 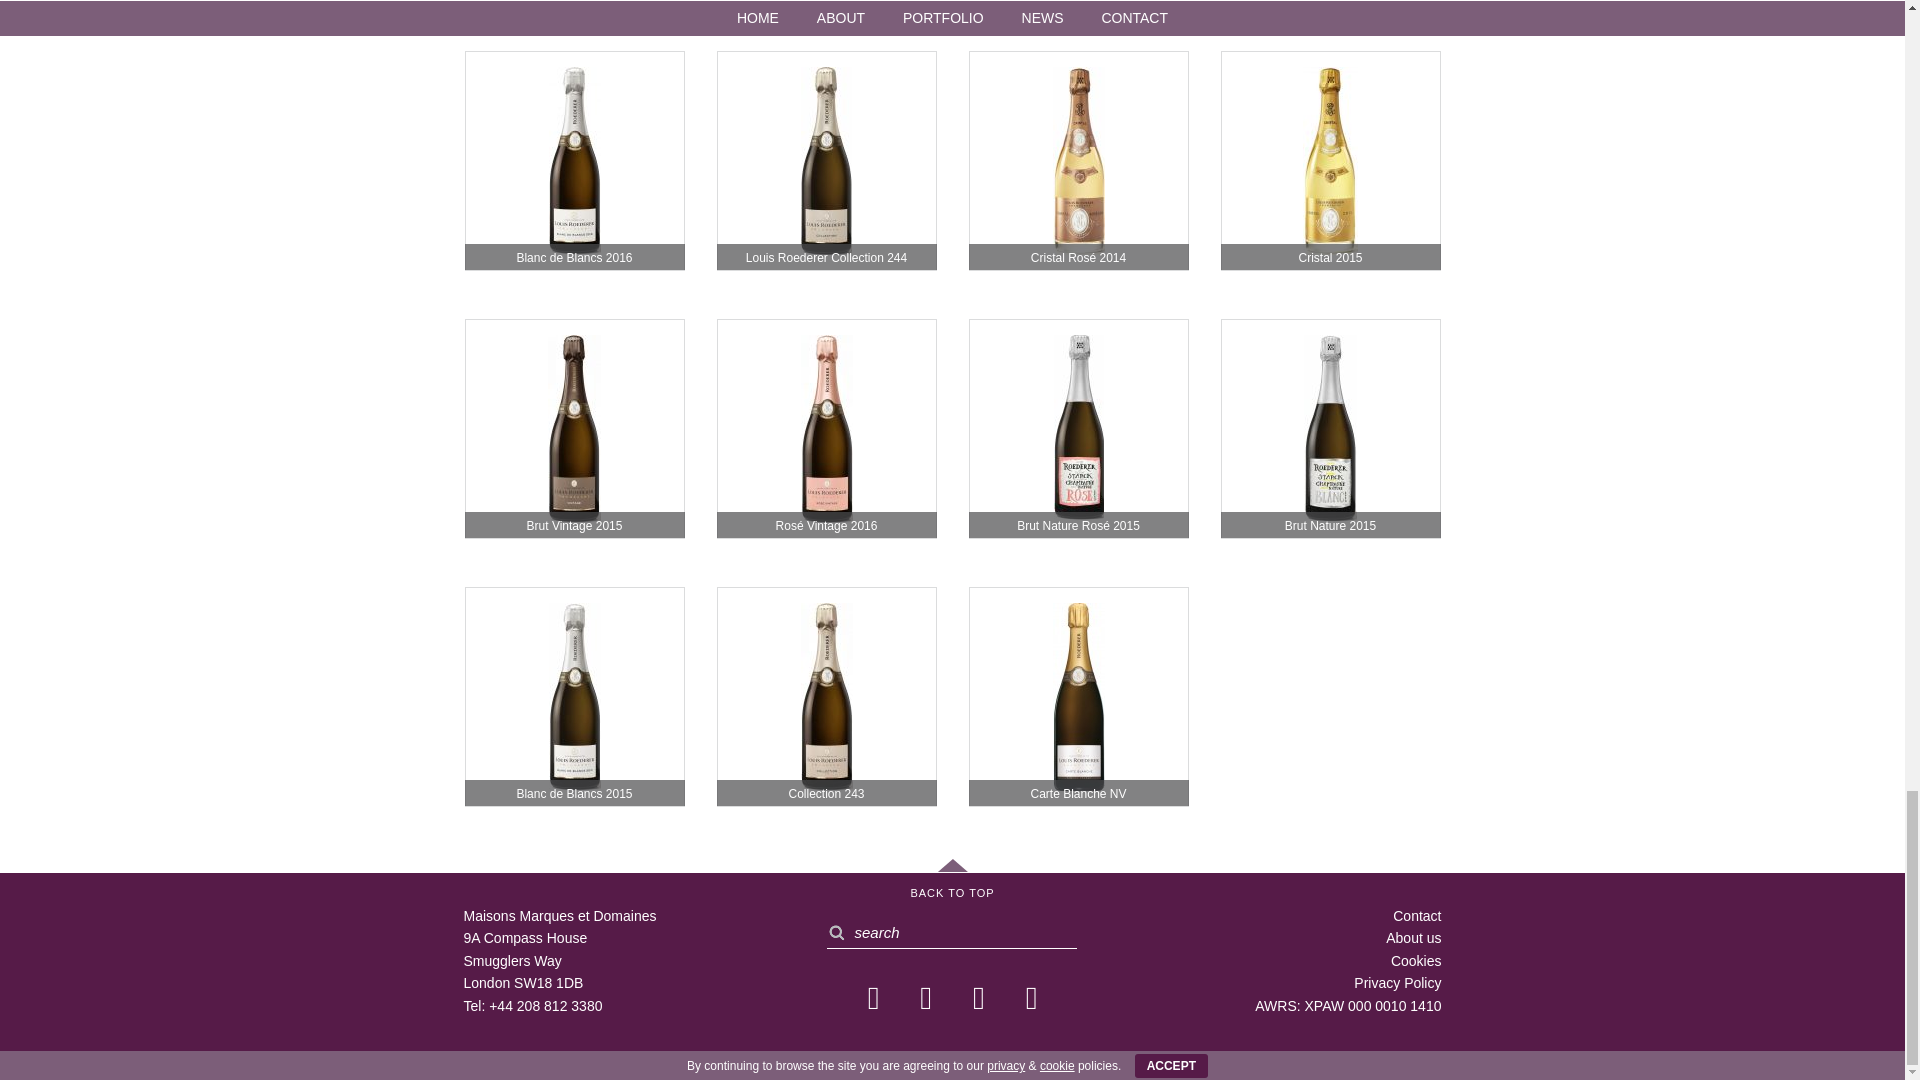 I want to click on Privacy Policy, so click(x=1397, y=983).